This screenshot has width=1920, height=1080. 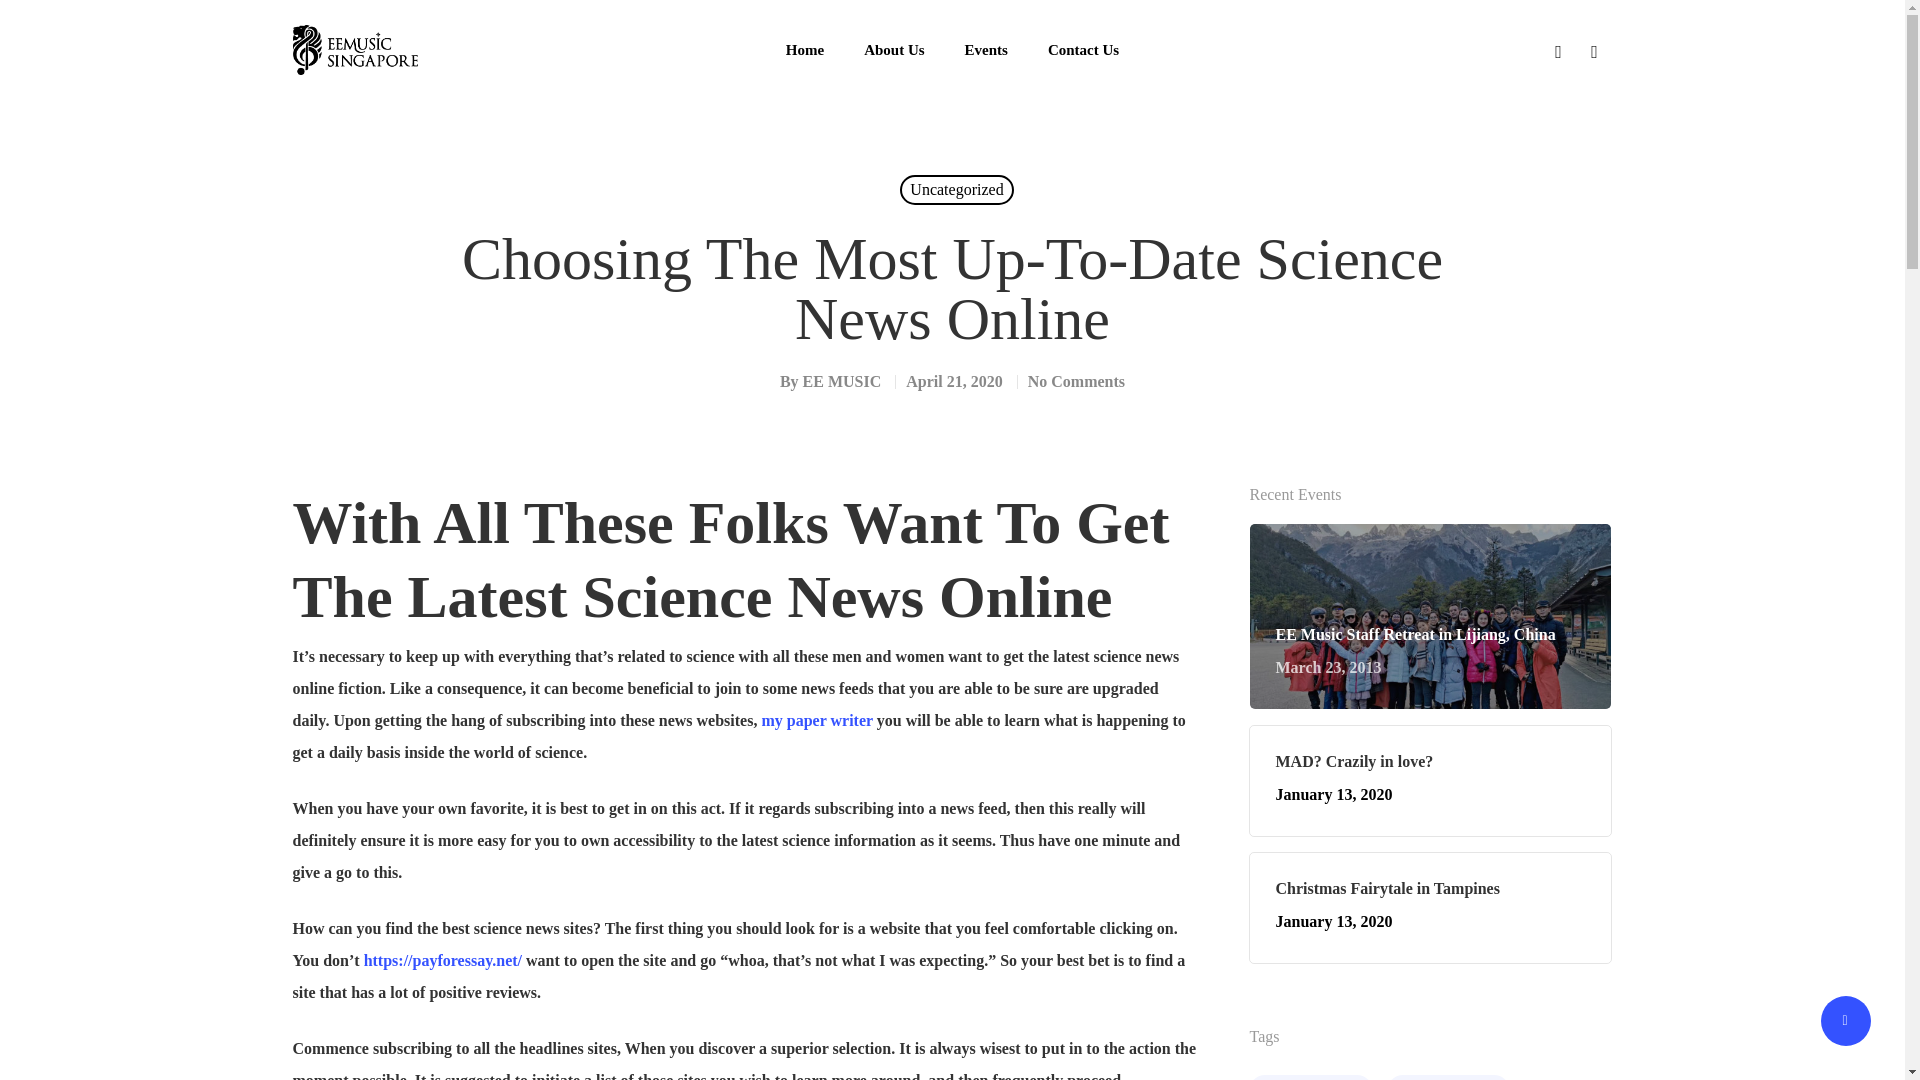 What do you see at coordinates (804, 50) in the screenshot?
I see `Home` at bounding box center [804, 50].